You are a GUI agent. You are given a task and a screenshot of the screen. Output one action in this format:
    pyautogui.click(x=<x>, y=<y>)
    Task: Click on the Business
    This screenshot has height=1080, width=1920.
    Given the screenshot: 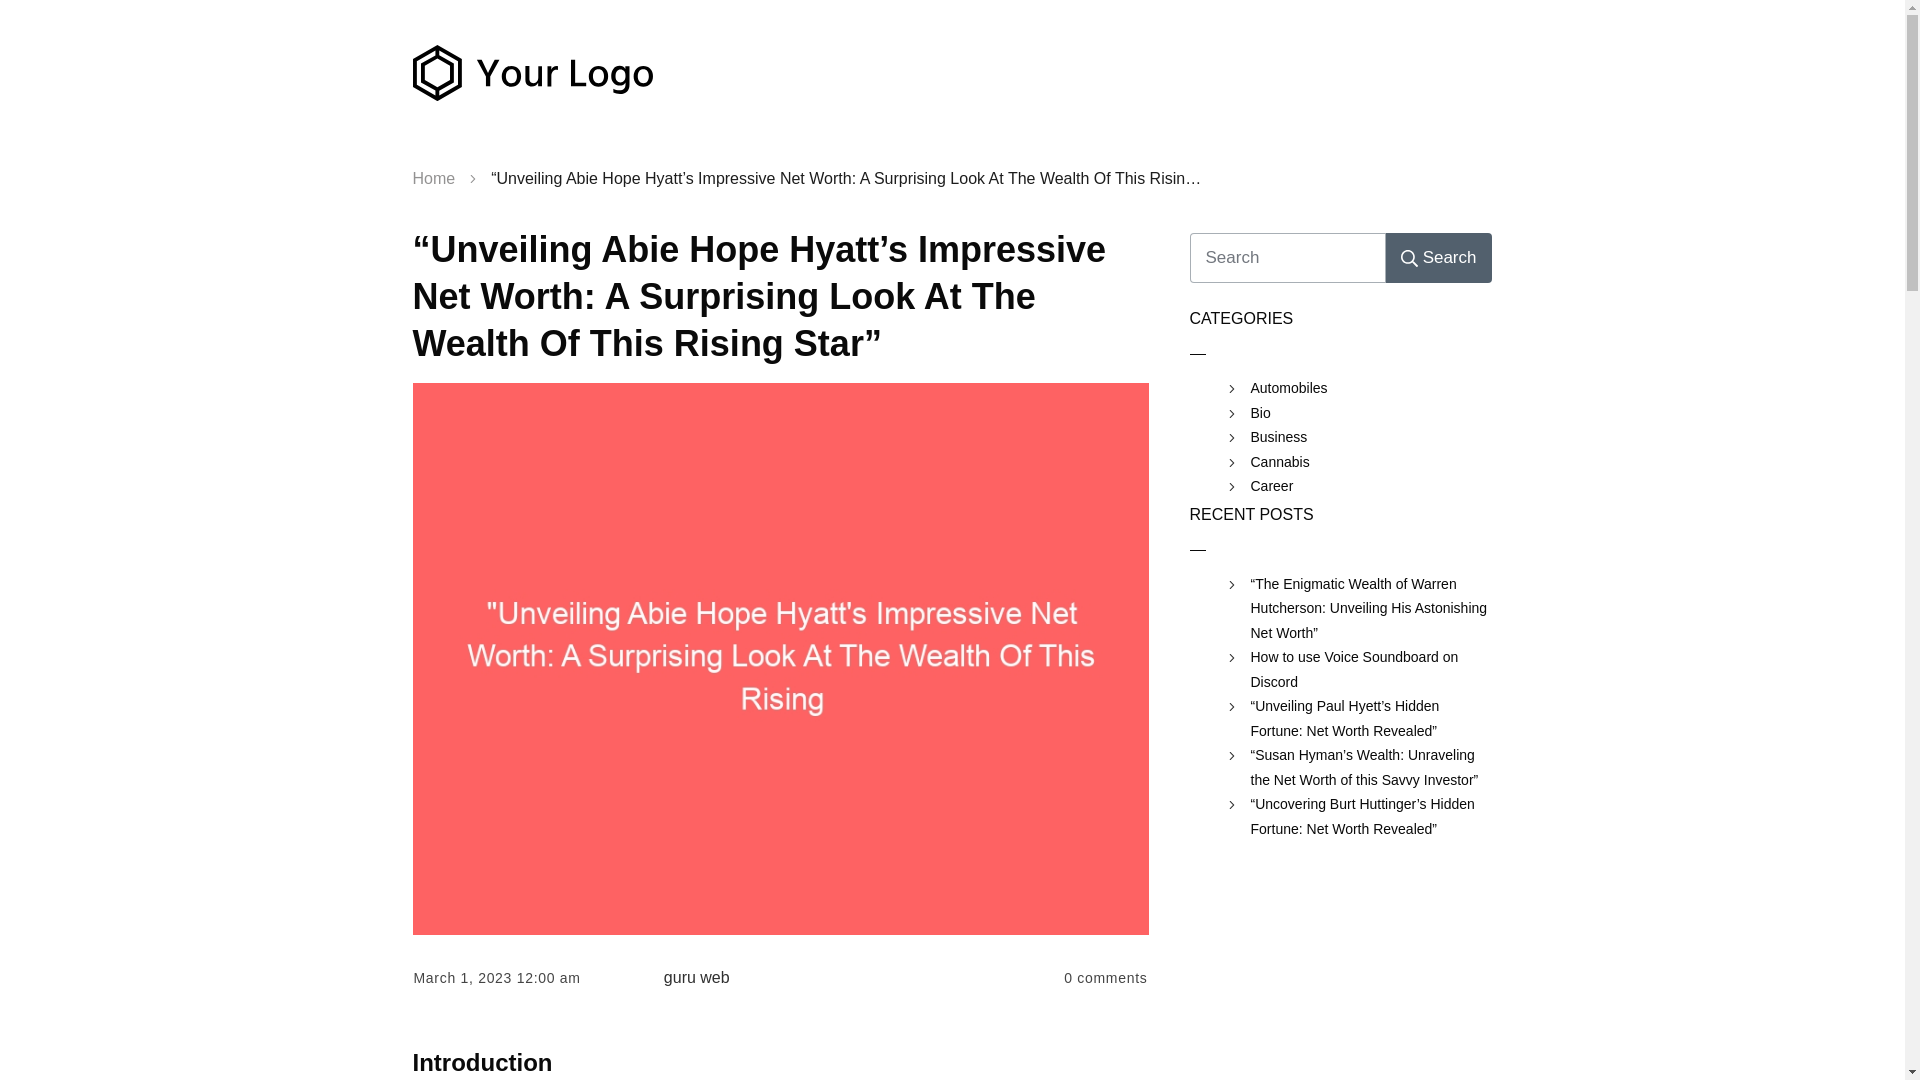 What is the action you would take?
    pyautogui.click(x=1278, y=438)
    